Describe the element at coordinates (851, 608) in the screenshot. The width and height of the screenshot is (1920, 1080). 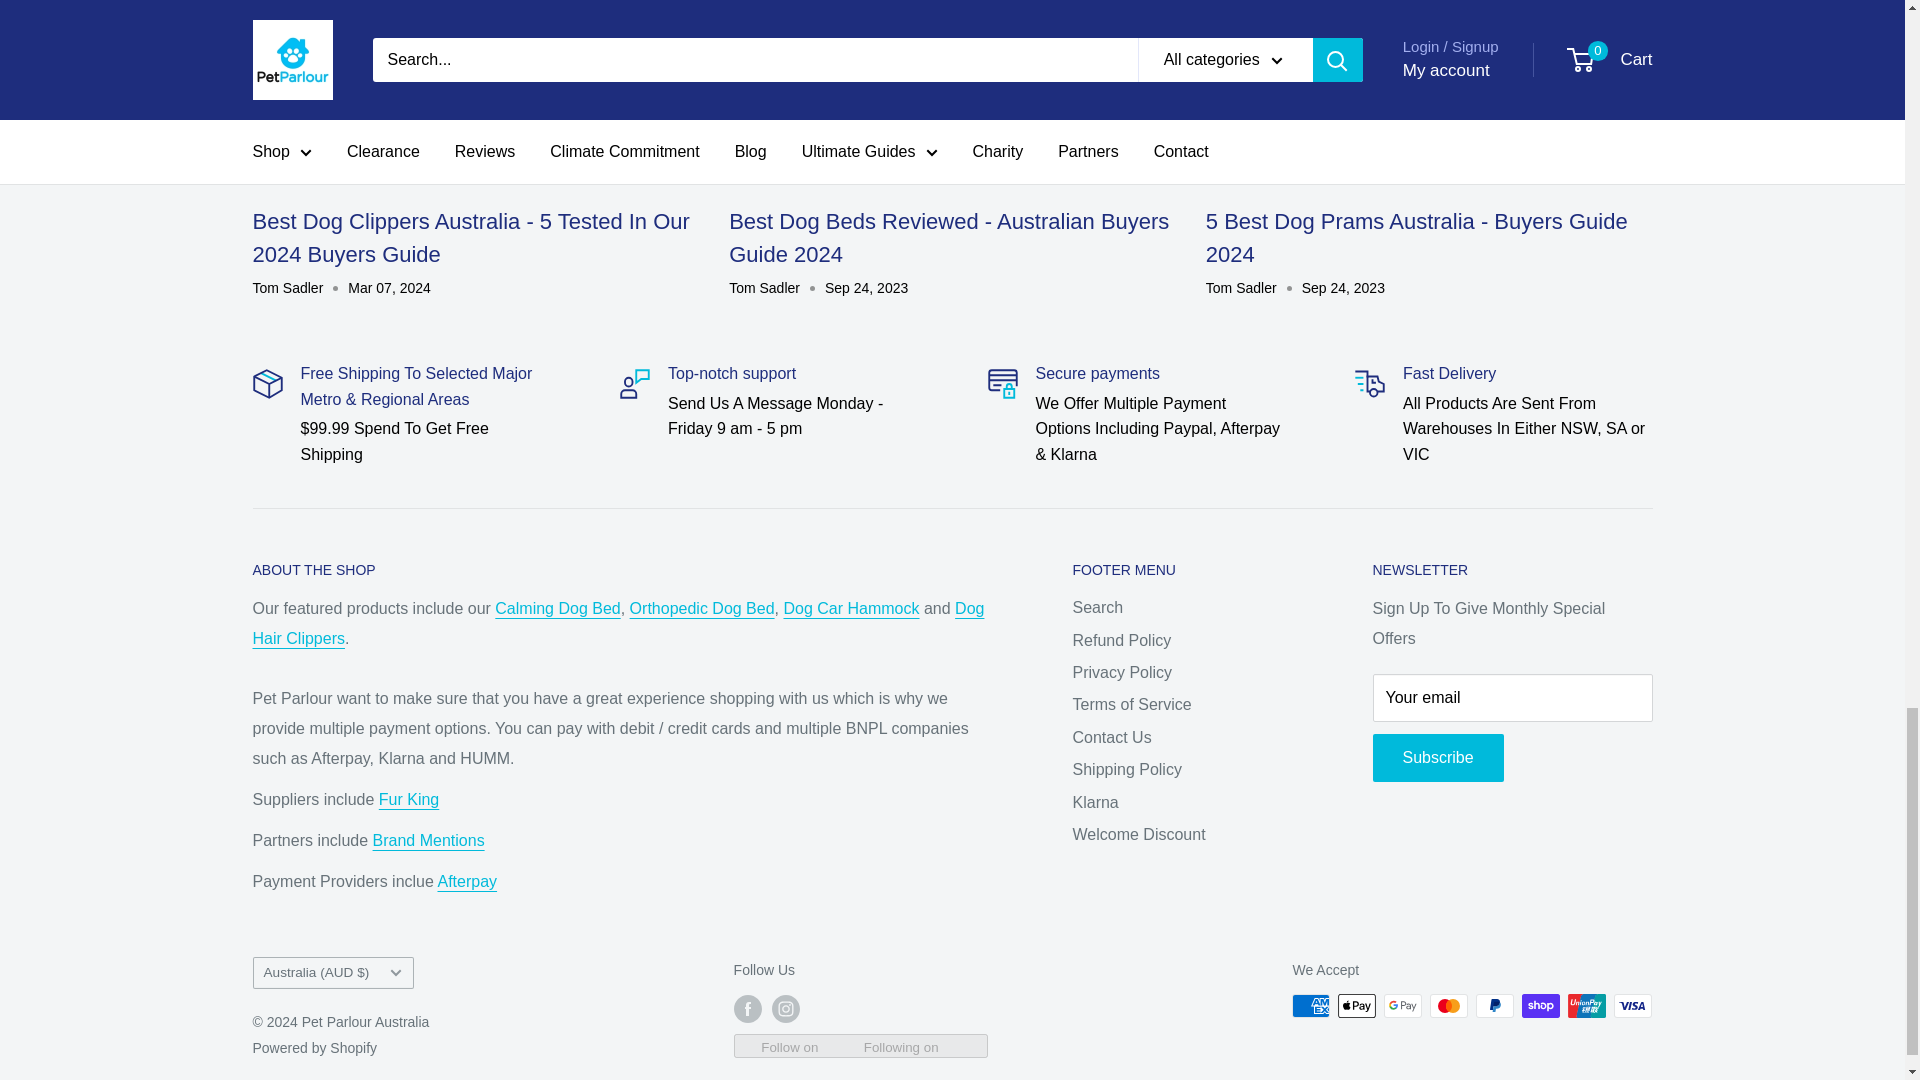
I see `Dog Car Hammock` at that location.